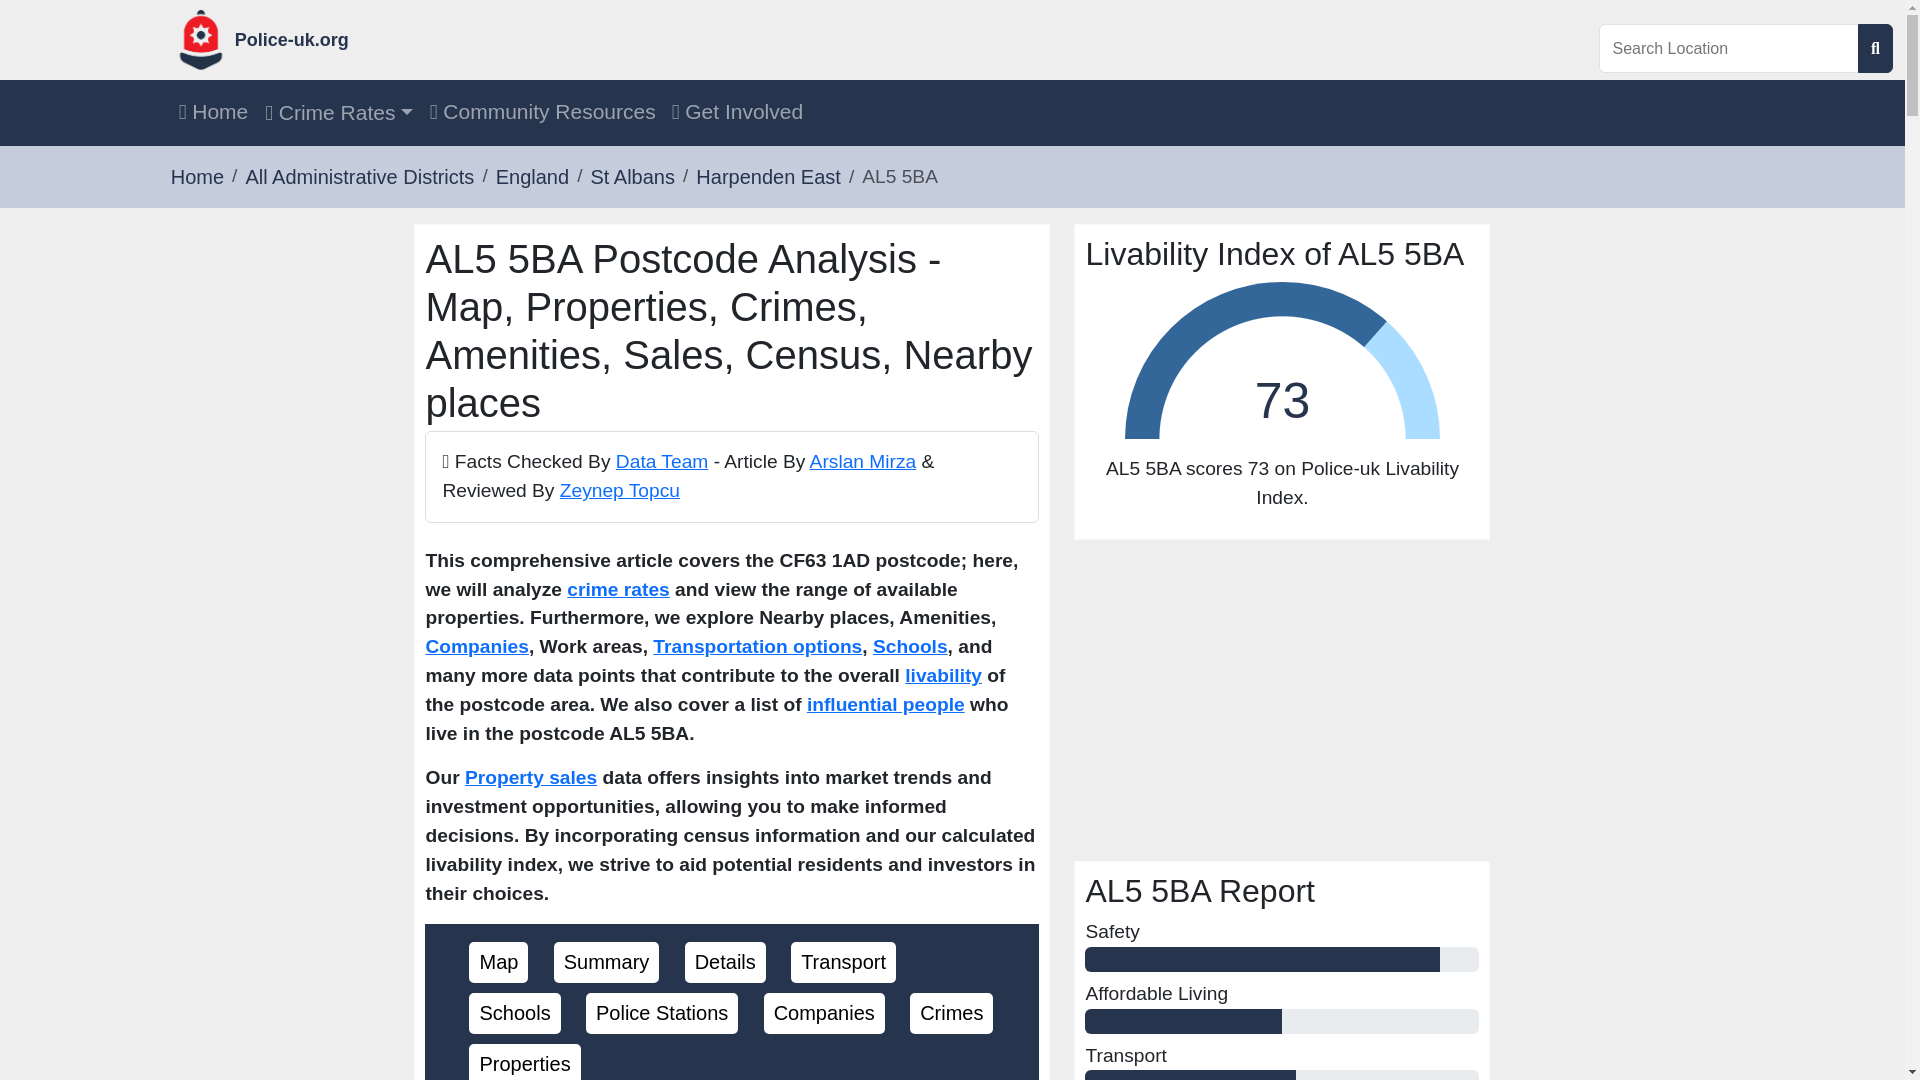 This screenshot has width=1920, height=1080. What do you see at coordinates (524, 1064) in the screenshot?
I see `Properties` at bounding box center [524, 1064].